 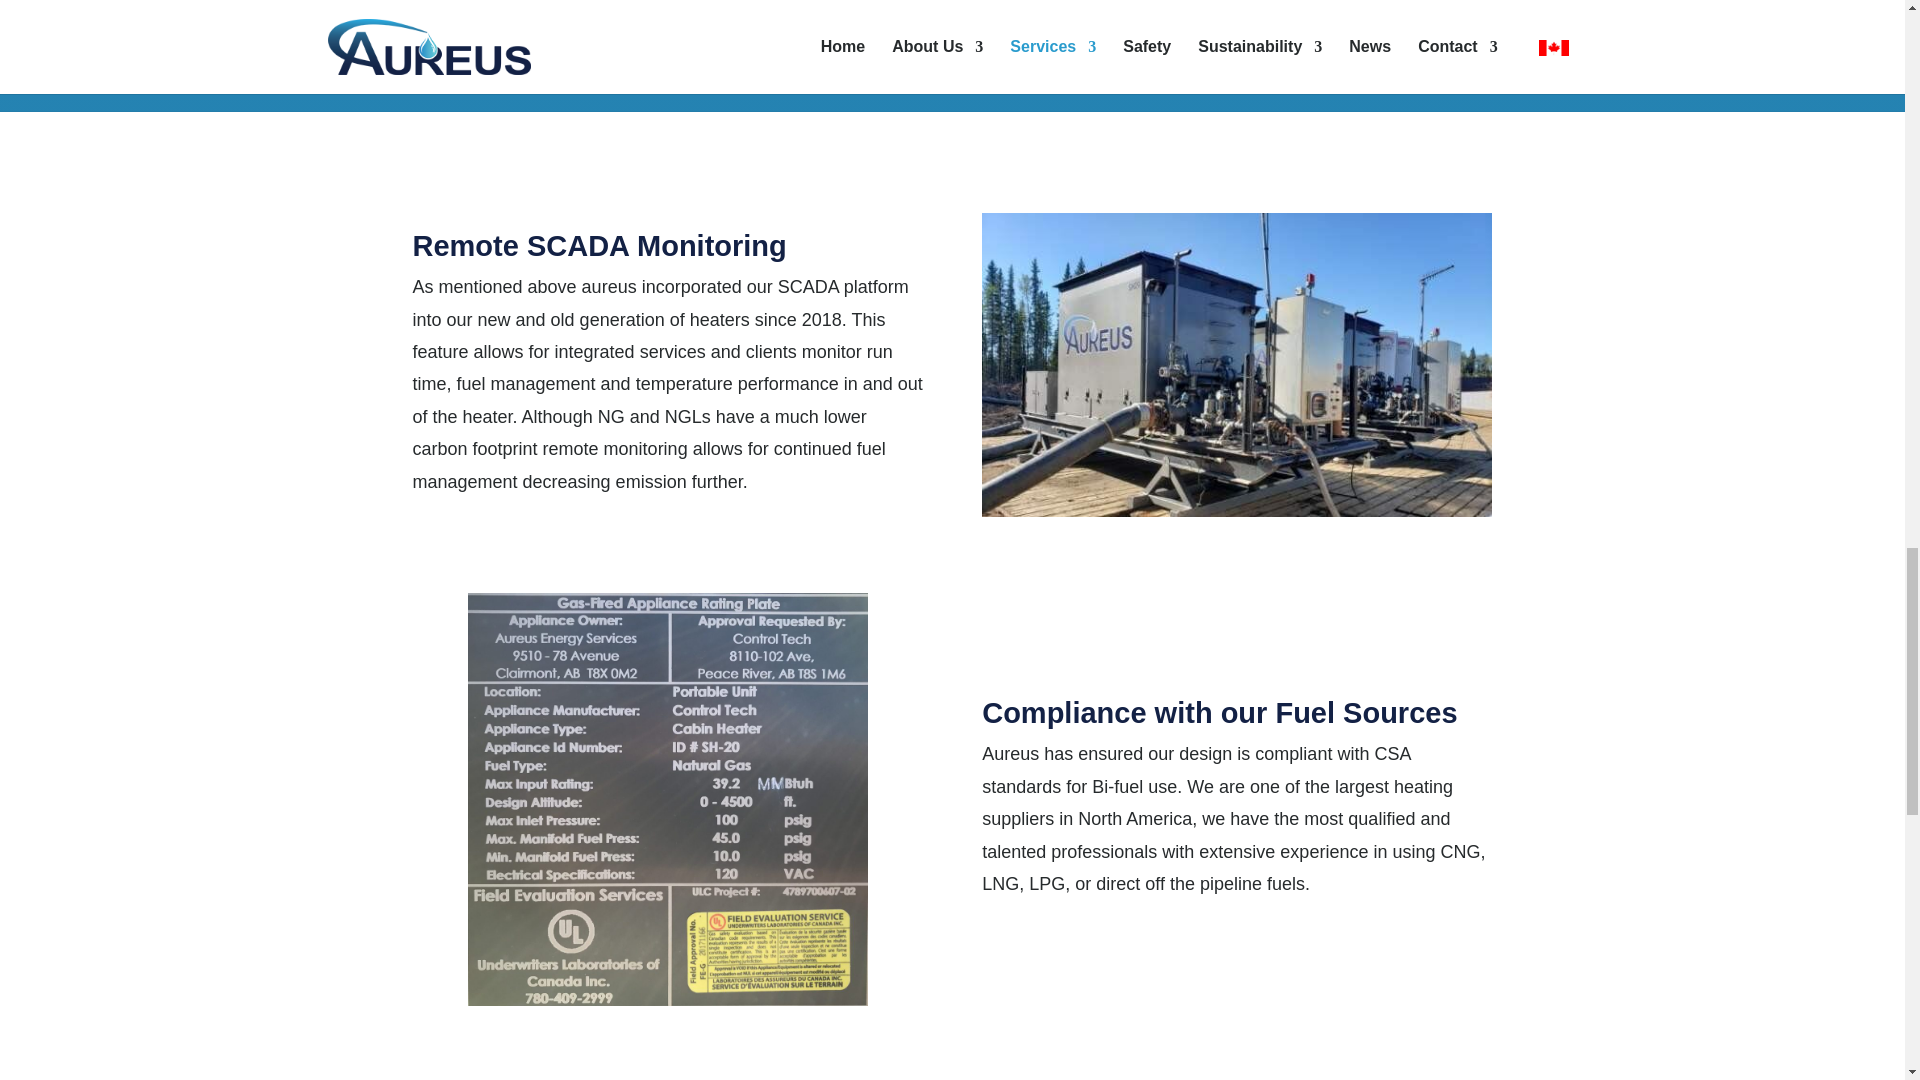 I want to click on Canada - Frac Fluid Heating - Remote SCADA, so click(x=1236, y=364).